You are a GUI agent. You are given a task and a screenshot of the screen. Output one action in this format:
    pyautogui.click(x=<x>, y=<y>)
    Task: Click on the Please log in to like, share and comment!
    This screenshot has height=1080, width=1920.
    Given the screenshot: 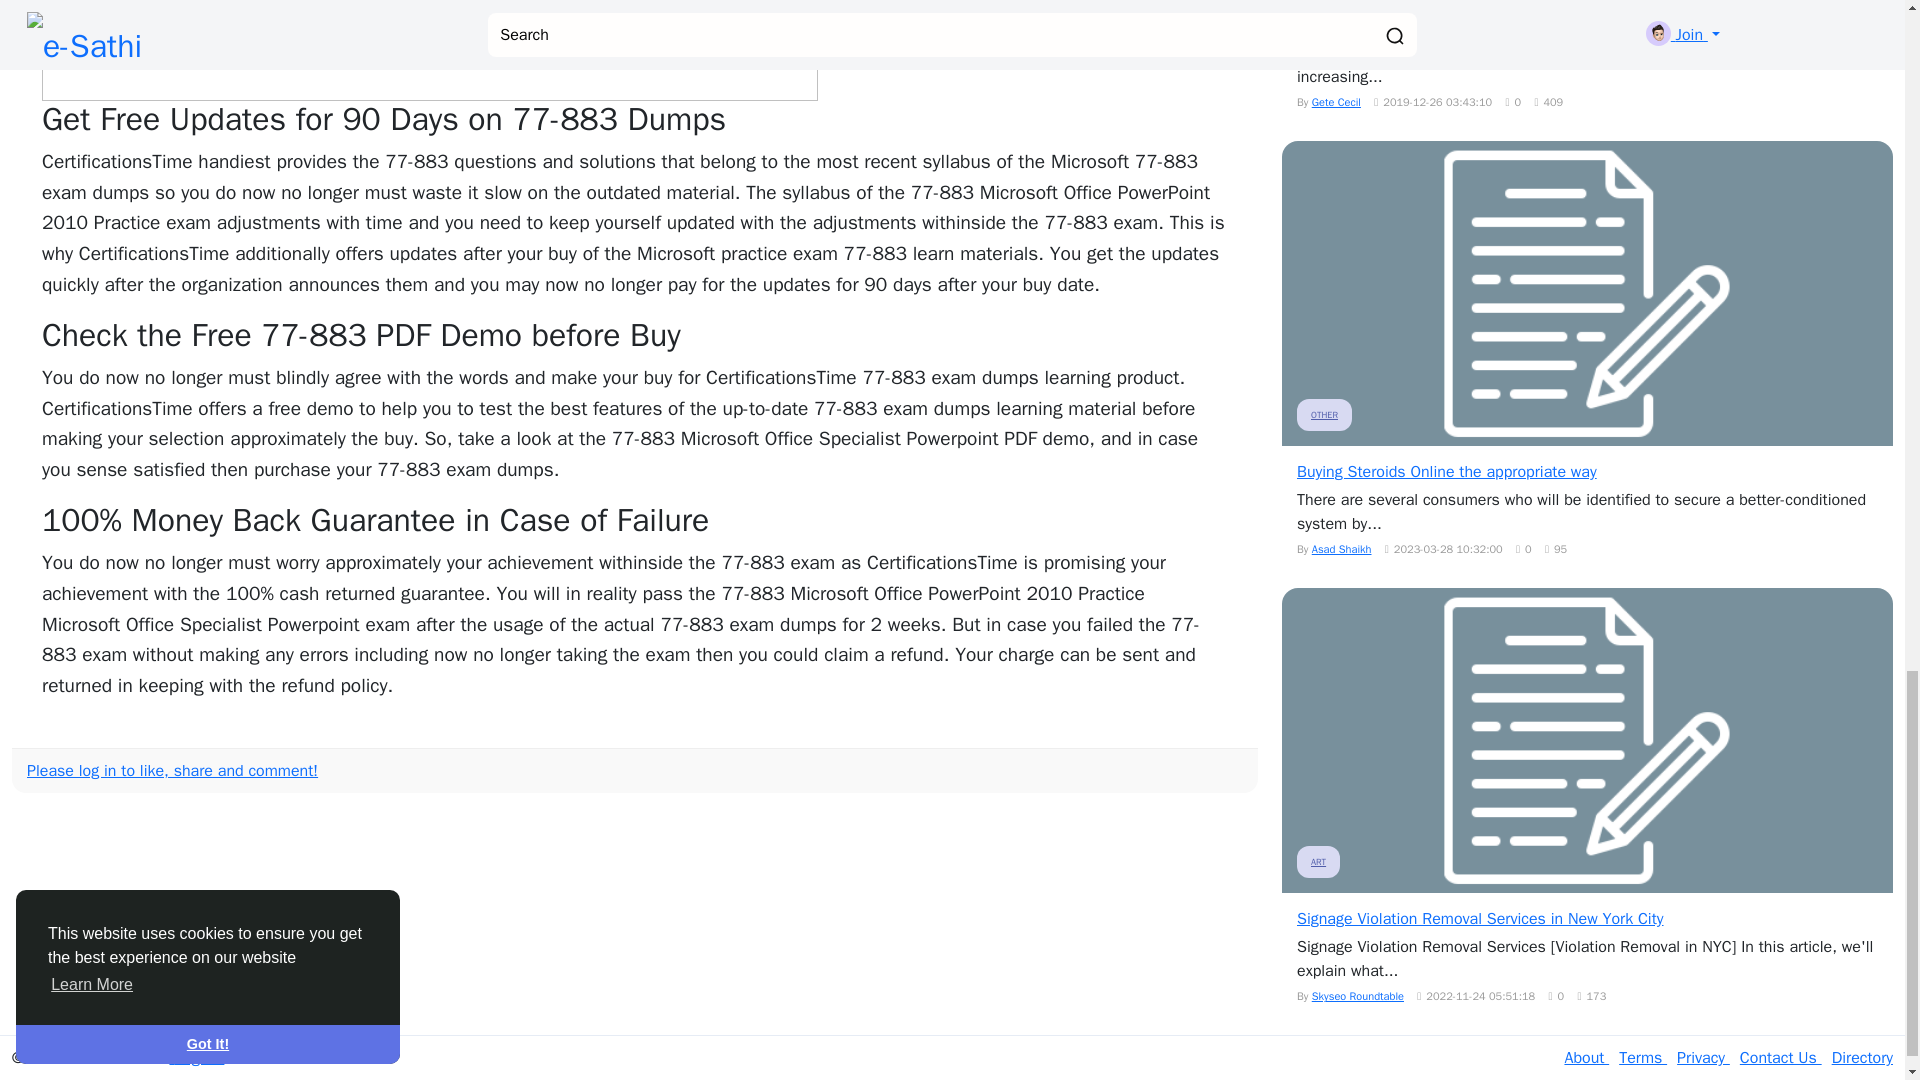 What is the action you would take?
    pyautogui.click(x=172, y=770)
    